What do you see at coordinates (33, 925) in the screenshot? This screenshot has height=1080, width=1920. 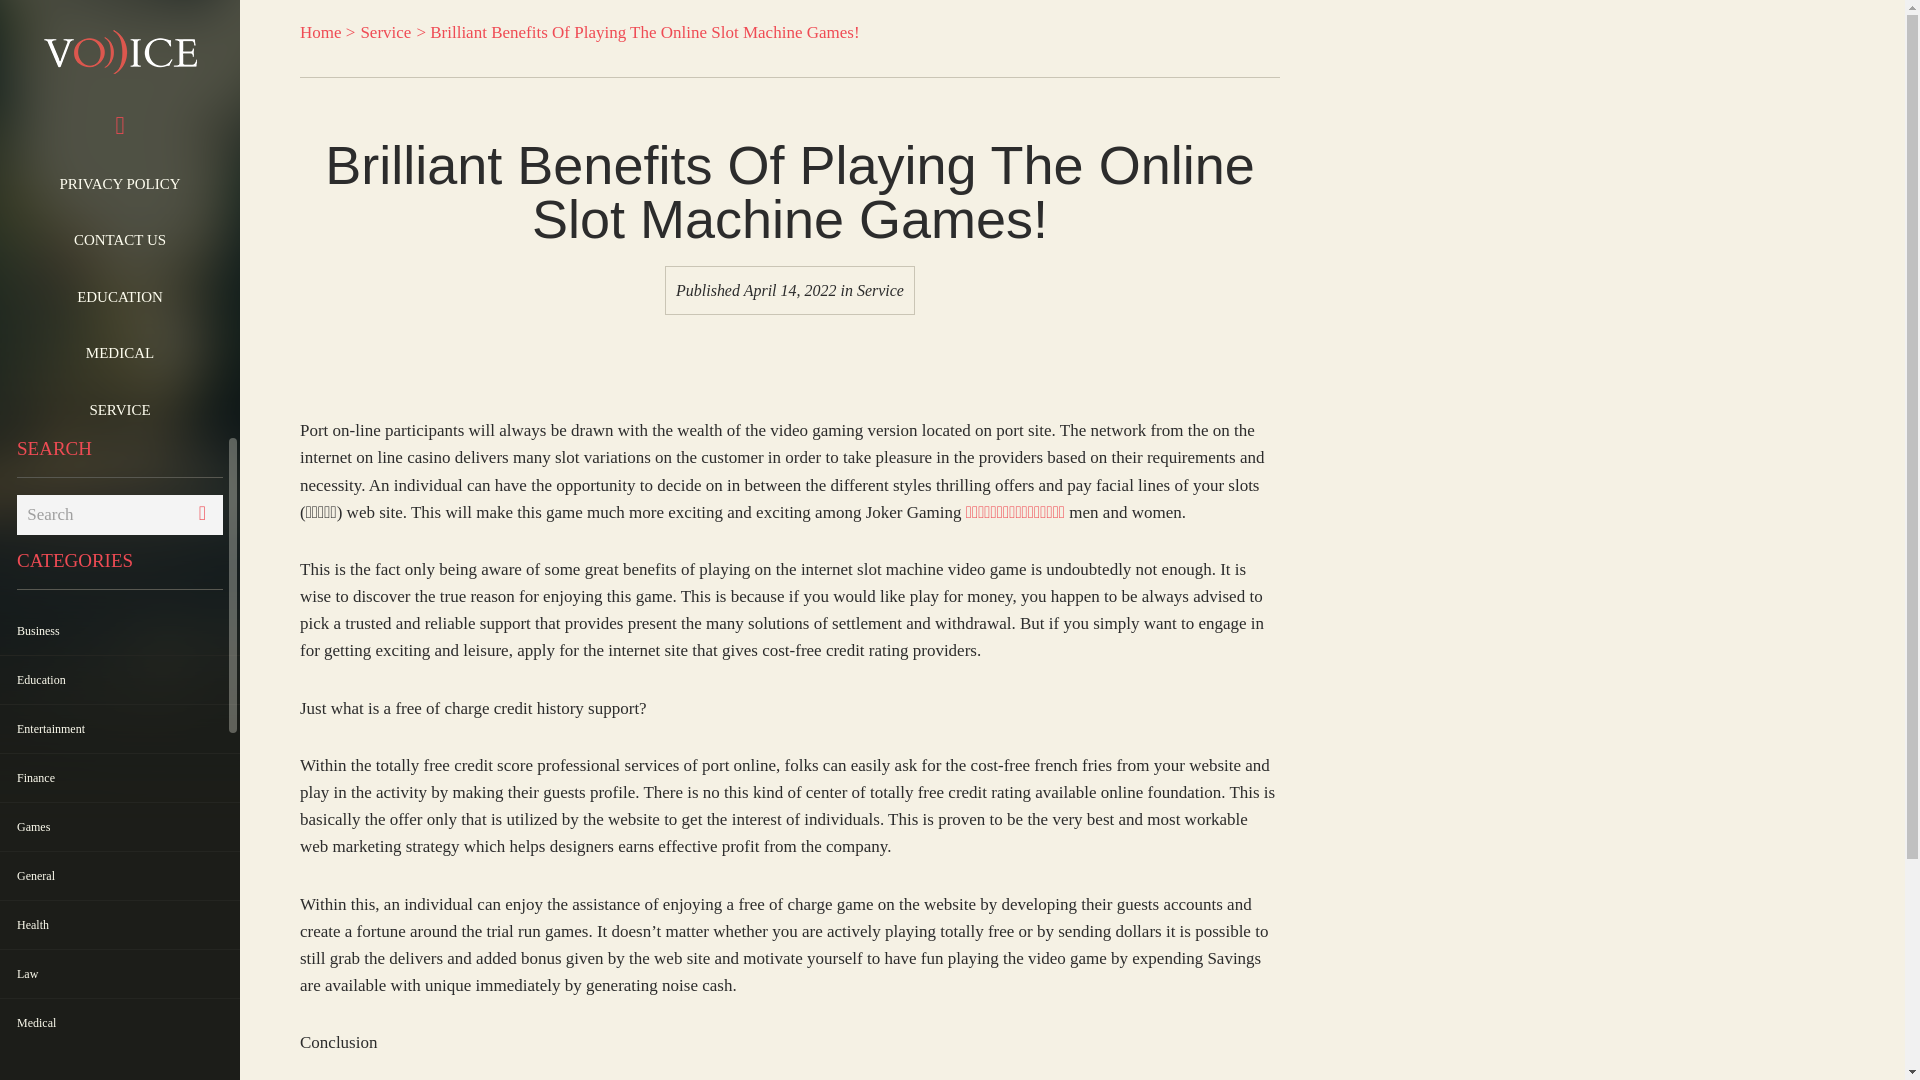 I see `Health` at bounding box center [33, 925].